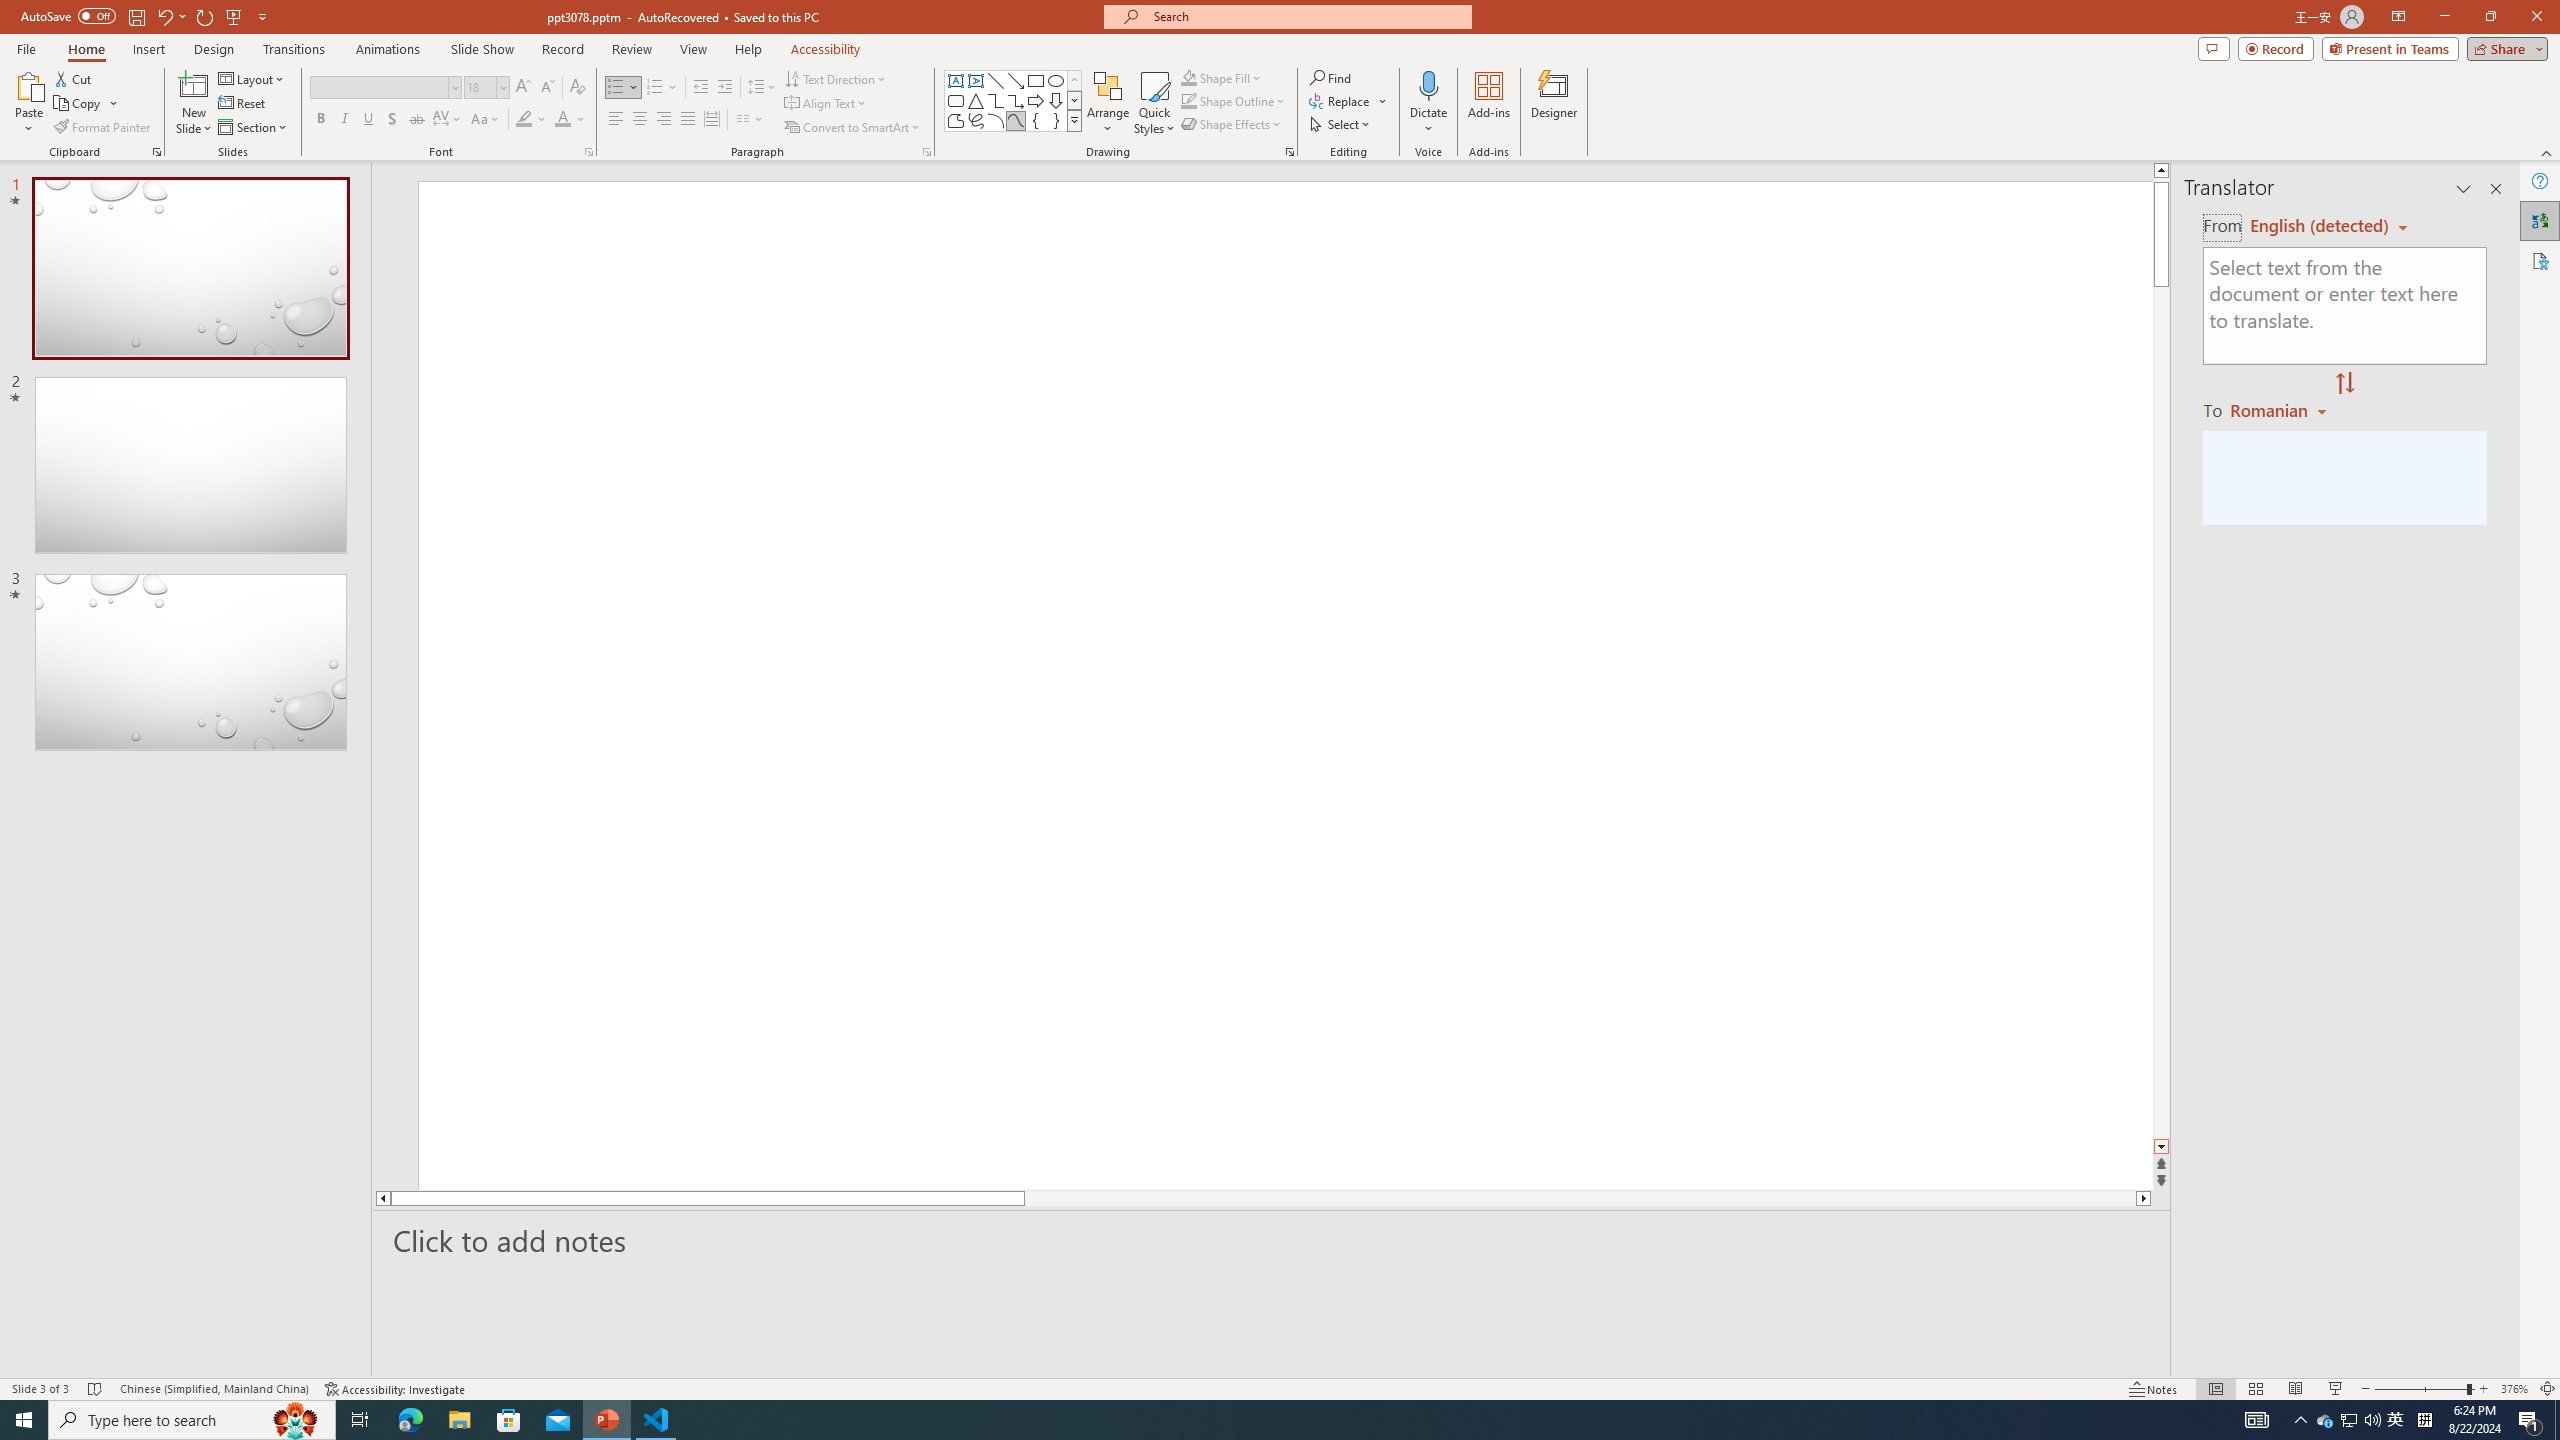 Image resolution: width=2560 pixels, height=1440 pixels. I want to click on Justify, so click(686, 120).